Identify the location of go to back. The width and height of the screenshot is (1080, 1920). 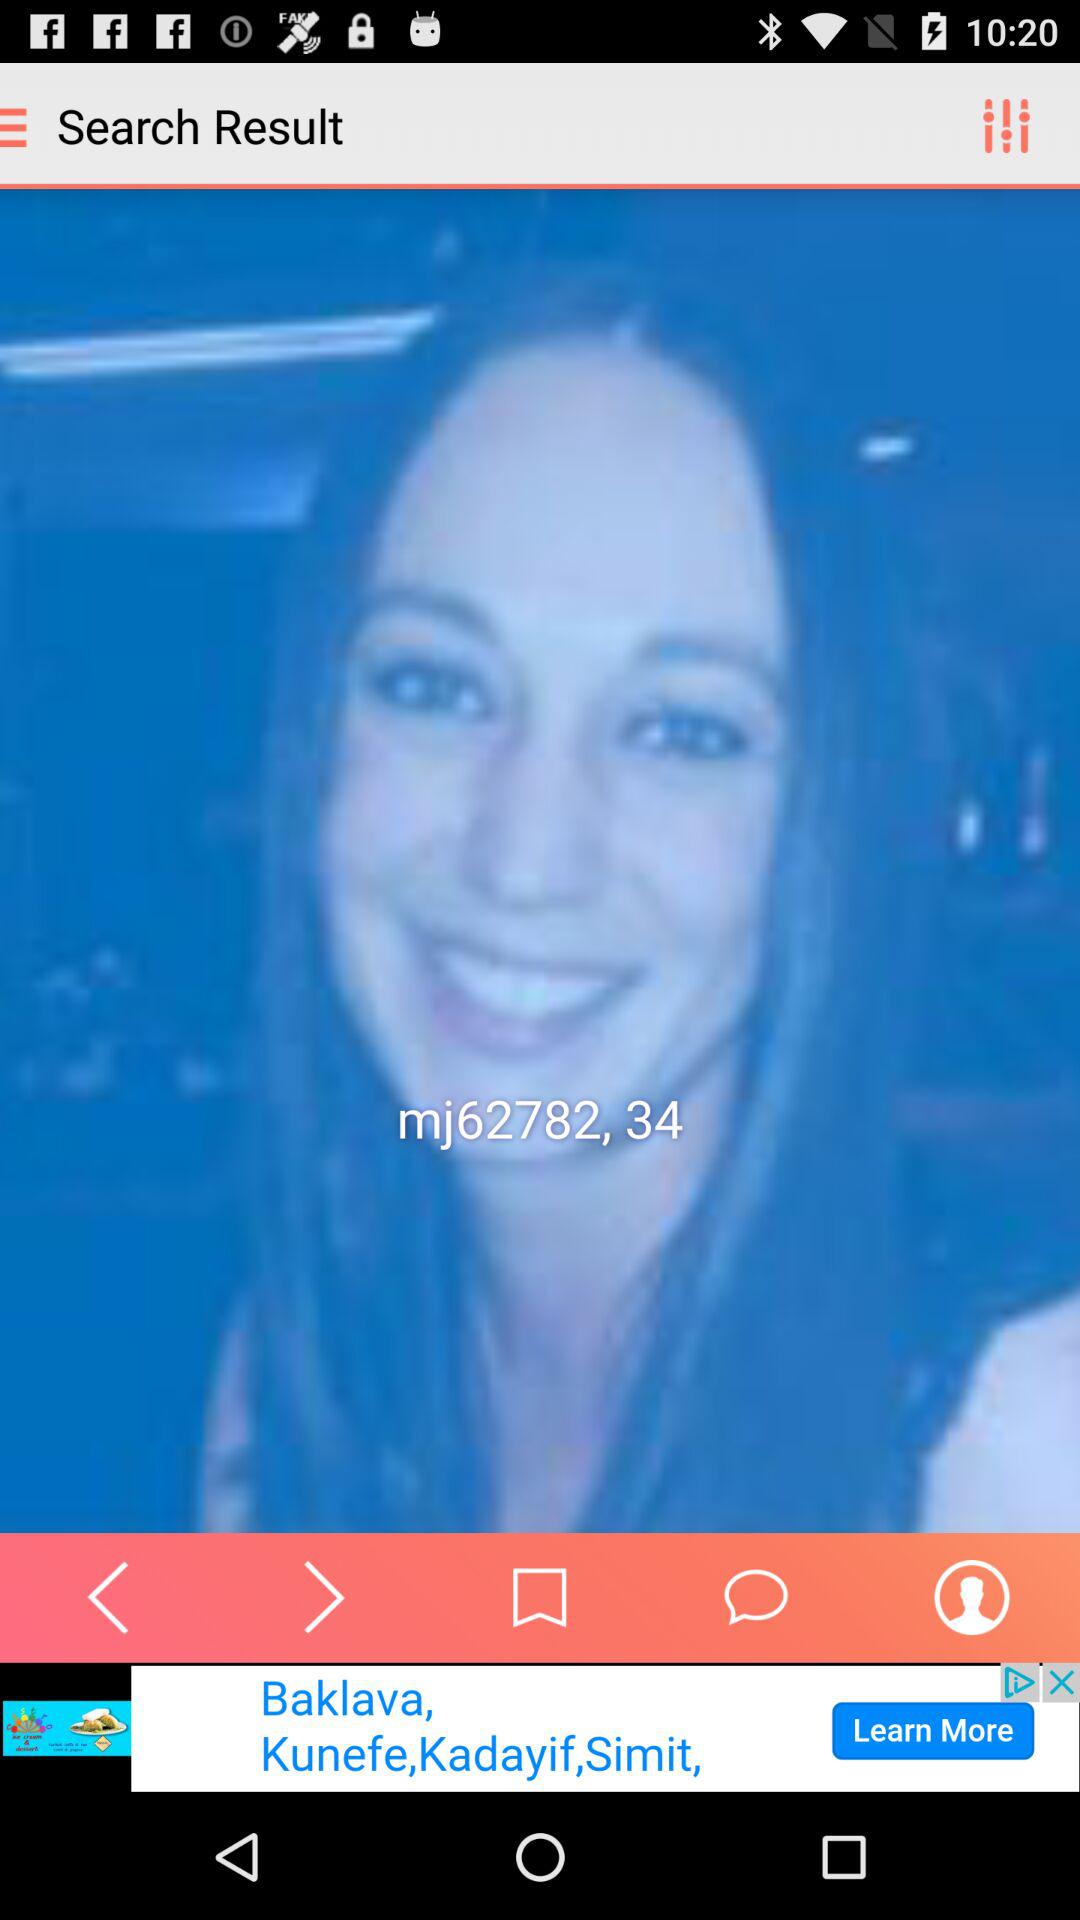
(108, 1597).